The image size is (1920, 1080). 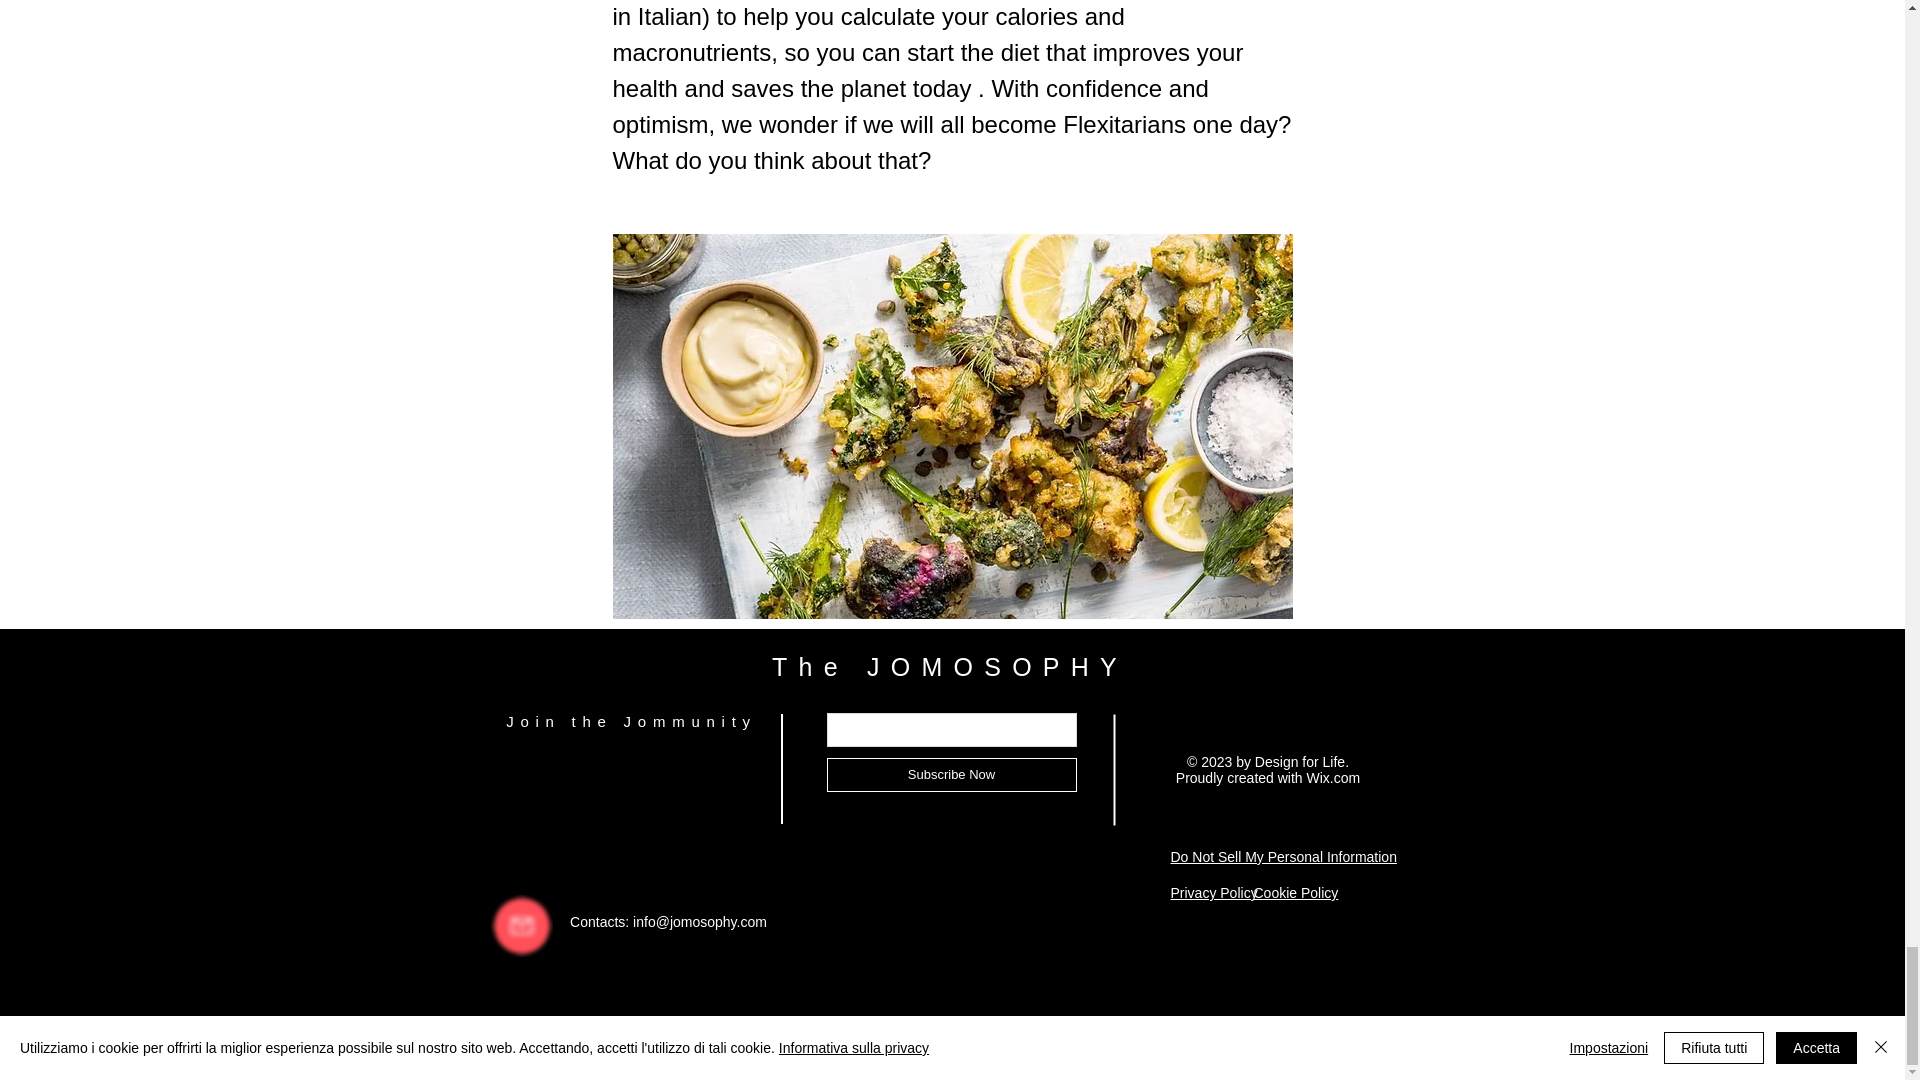 I want to click on Join the Jommunity, so click(x=631, y=721).